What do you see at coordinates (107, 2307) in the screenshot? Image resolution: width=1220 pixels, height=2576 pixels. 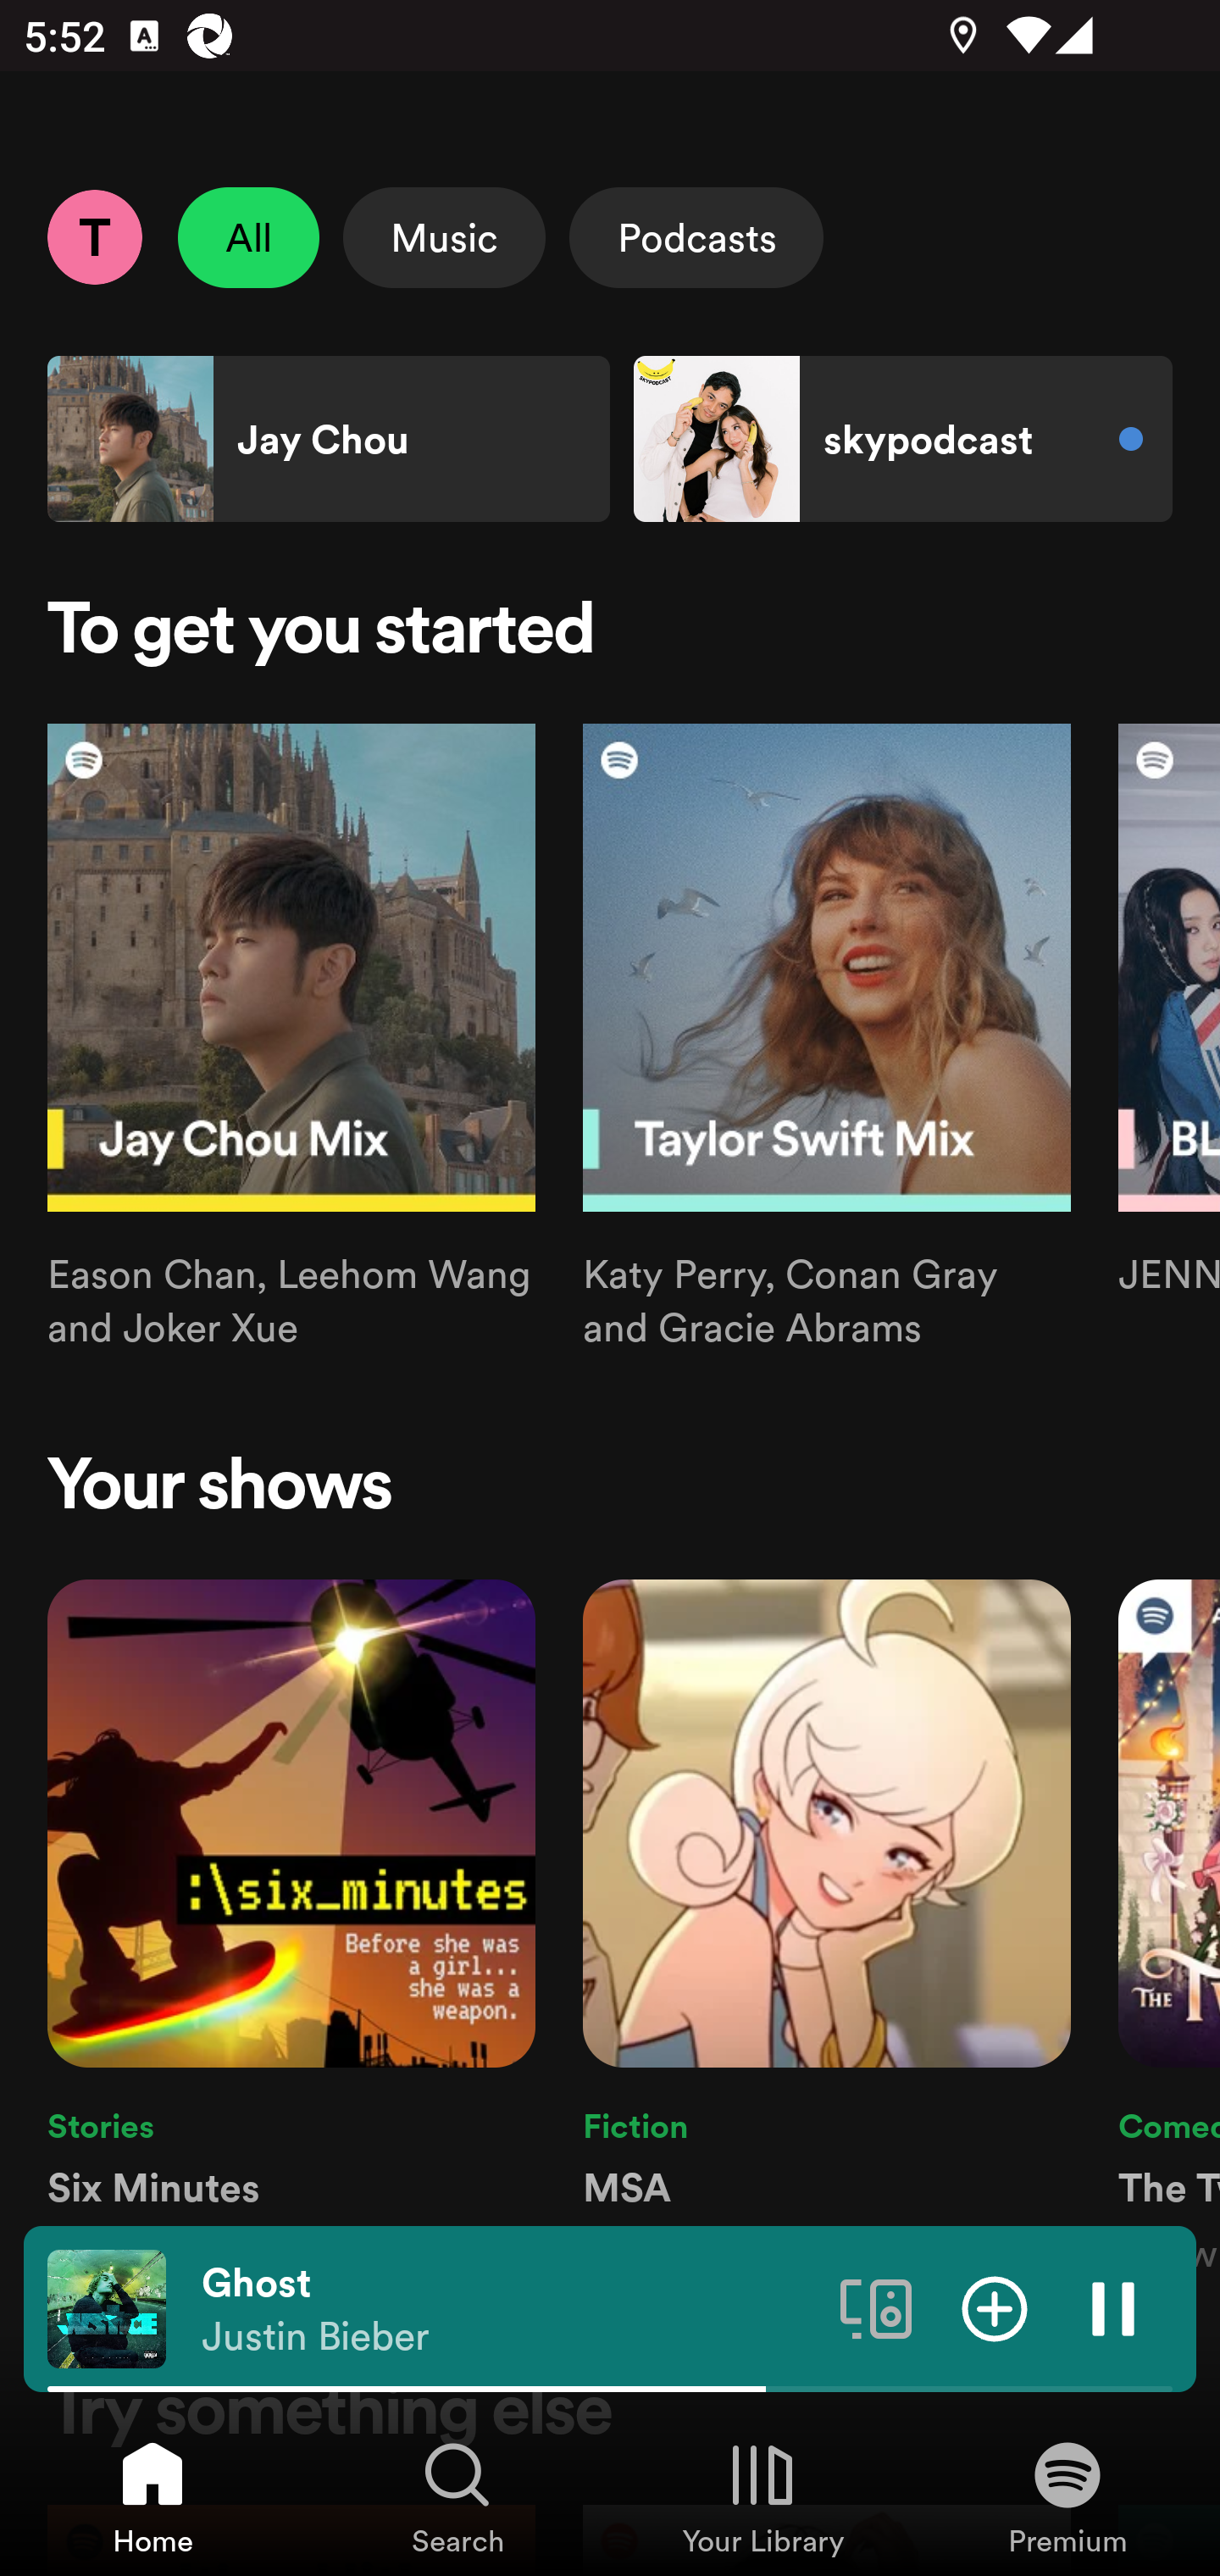 I see `The cover art of the currently playing track` at bounding box center [107, 2307].